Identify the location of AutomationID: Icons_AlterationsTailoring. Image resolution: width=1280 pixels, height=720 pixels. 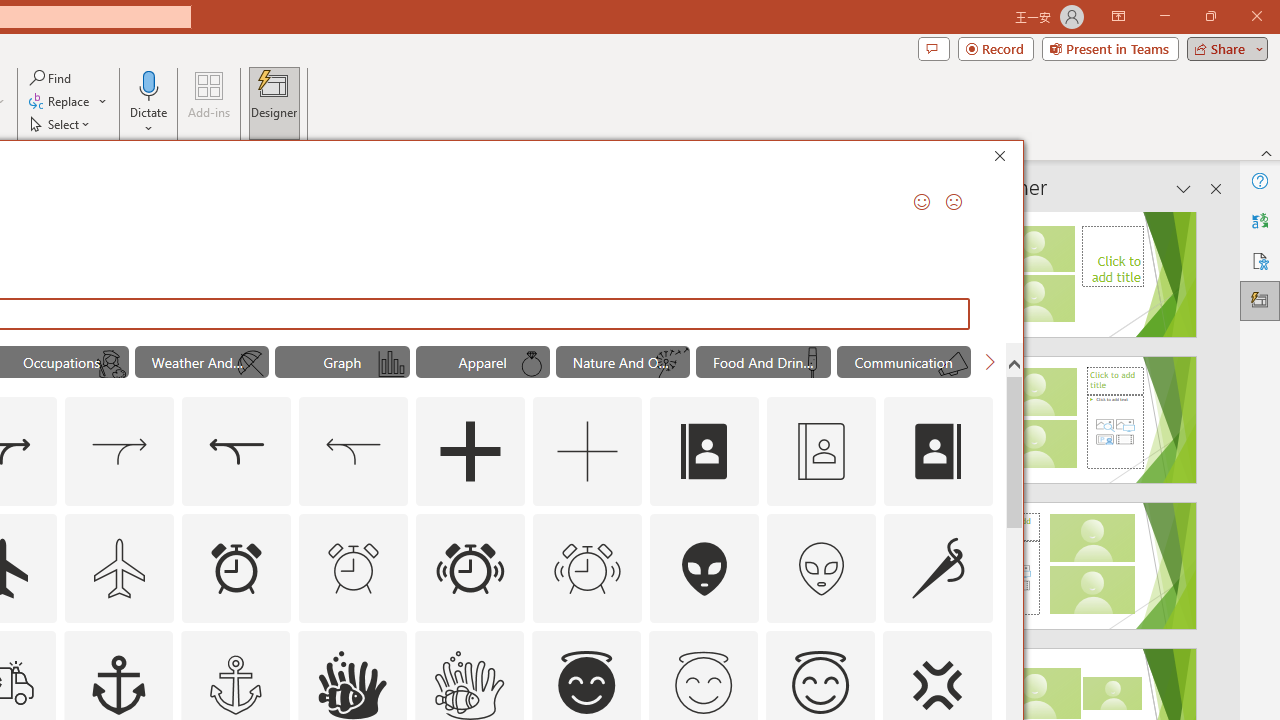
(938, 568).